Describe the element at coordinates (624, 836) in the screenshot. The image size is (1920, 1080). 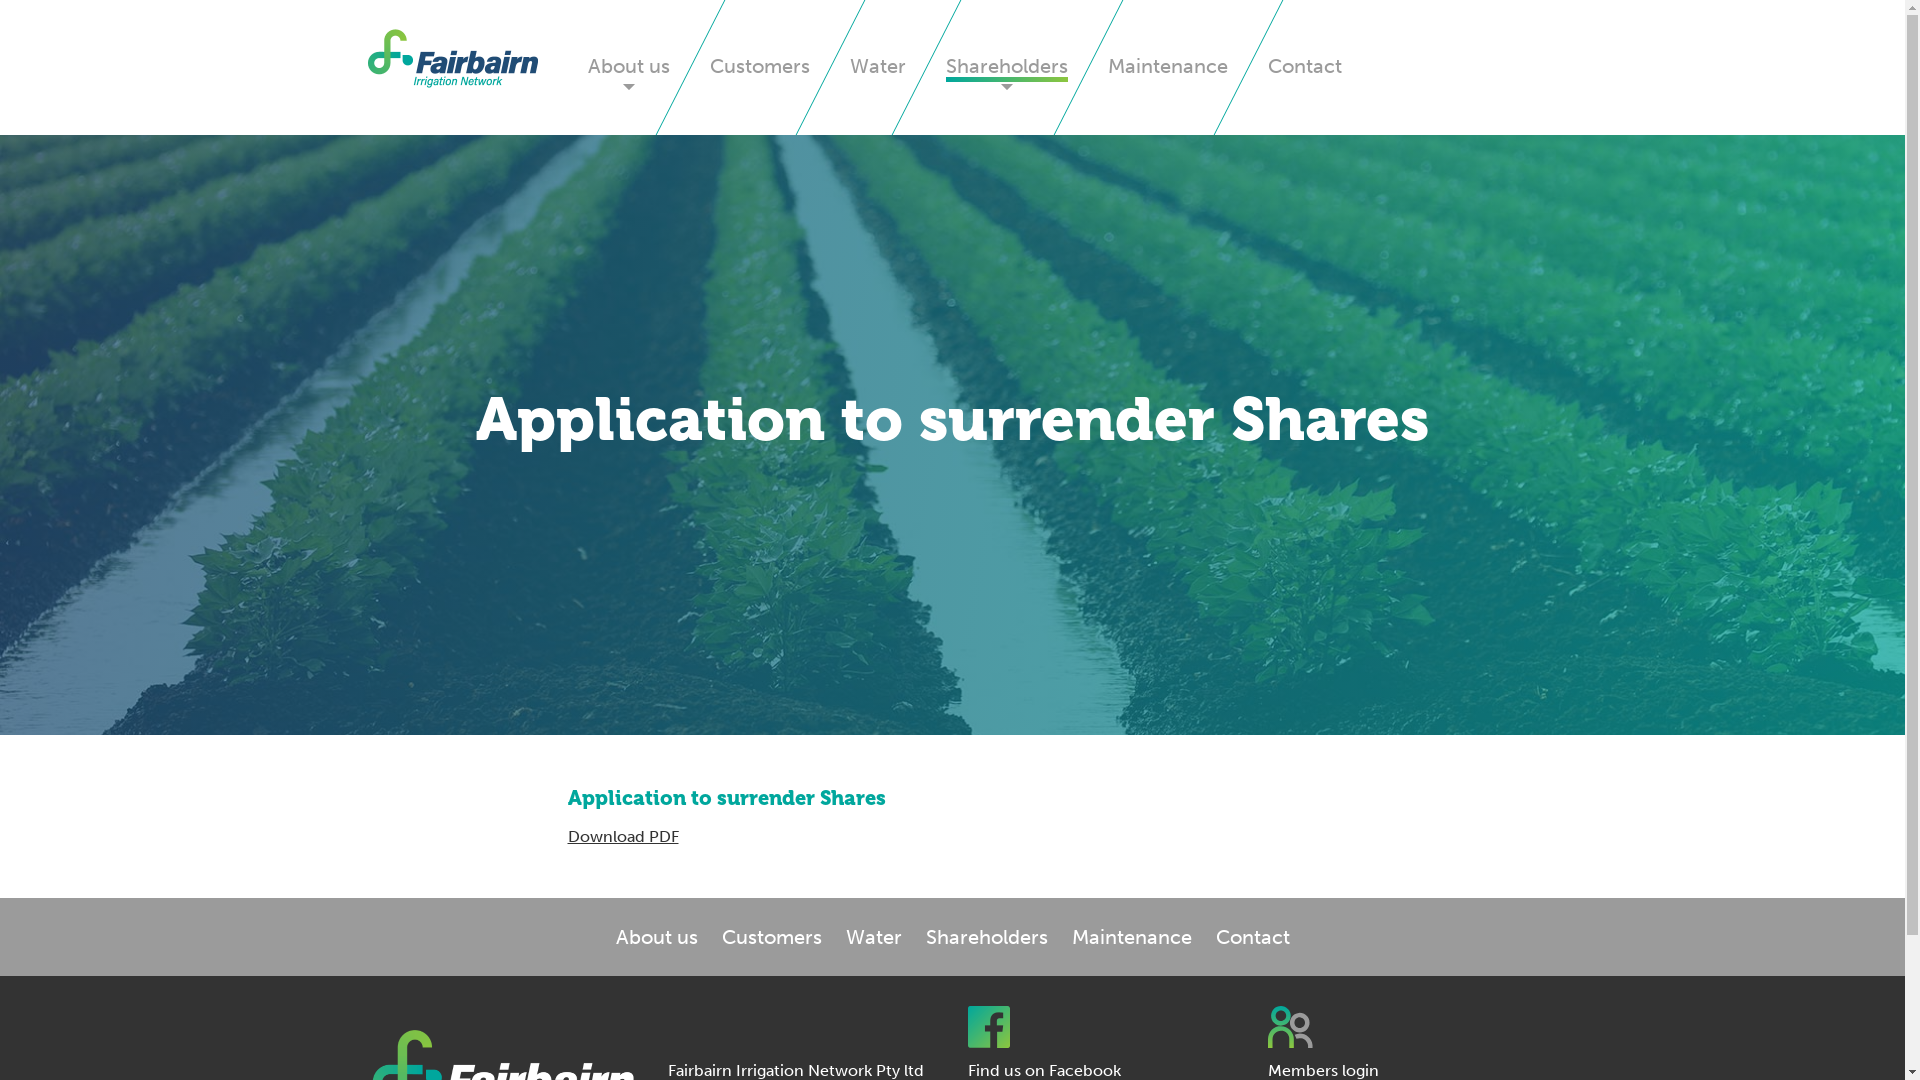
I see `Download PDF` at that location.